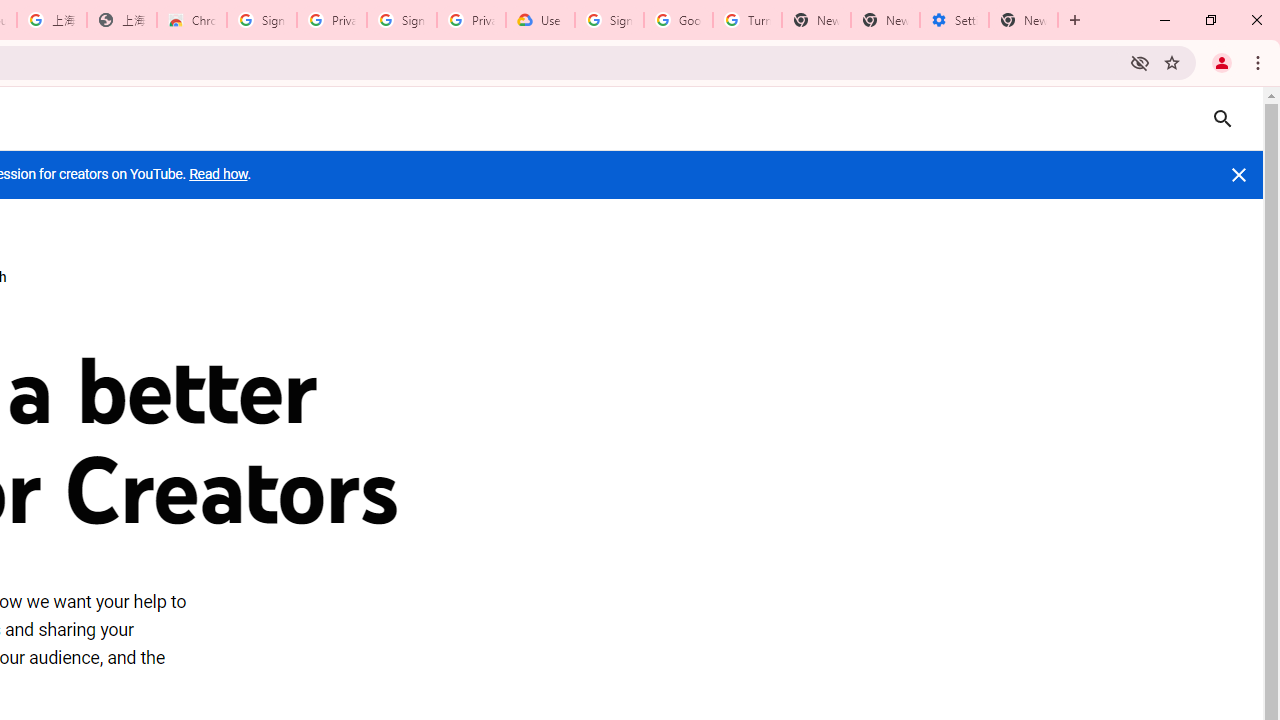  Describe the element at coordinates (192, 20) in the screenshot. I see `Chrome Web Store - Color themes by Chrome` at that location.